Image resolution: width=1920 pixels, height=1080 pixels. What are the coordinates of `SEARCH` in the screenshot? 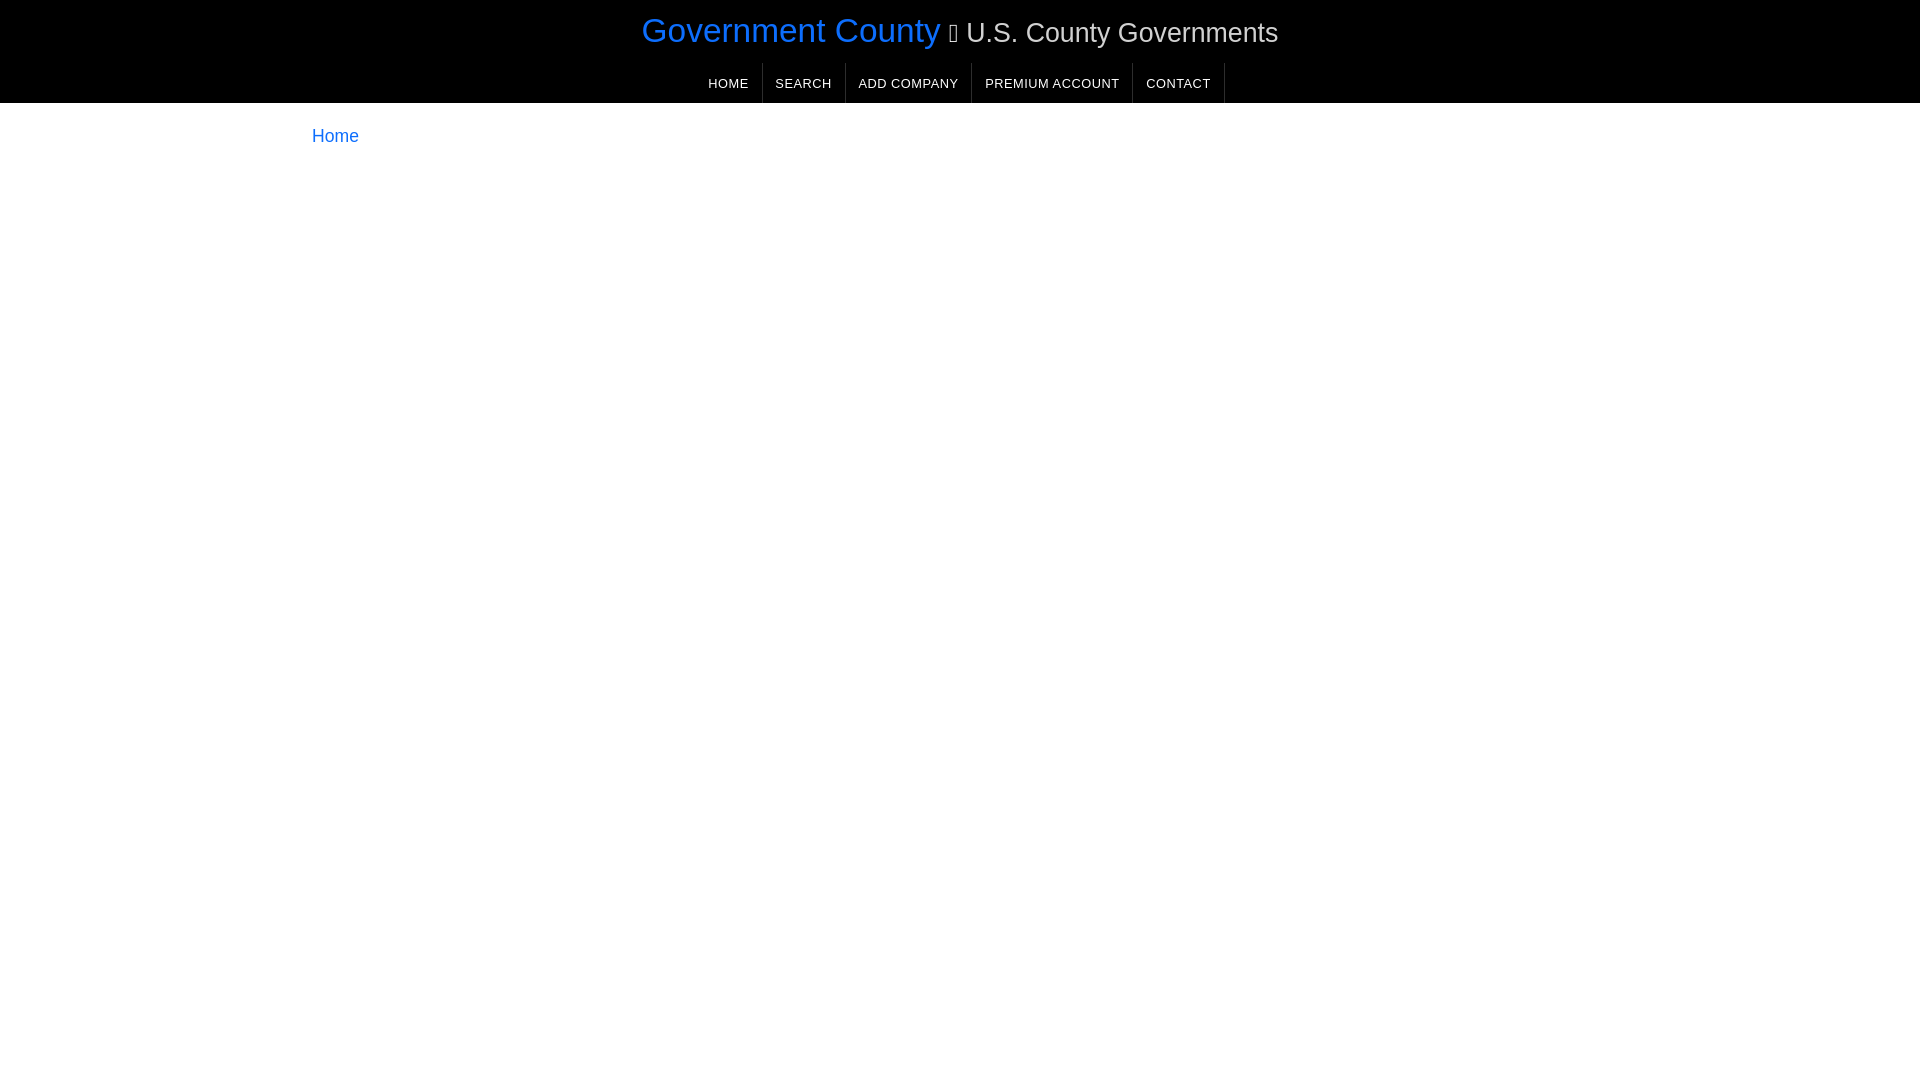 It's located at (803, 82).